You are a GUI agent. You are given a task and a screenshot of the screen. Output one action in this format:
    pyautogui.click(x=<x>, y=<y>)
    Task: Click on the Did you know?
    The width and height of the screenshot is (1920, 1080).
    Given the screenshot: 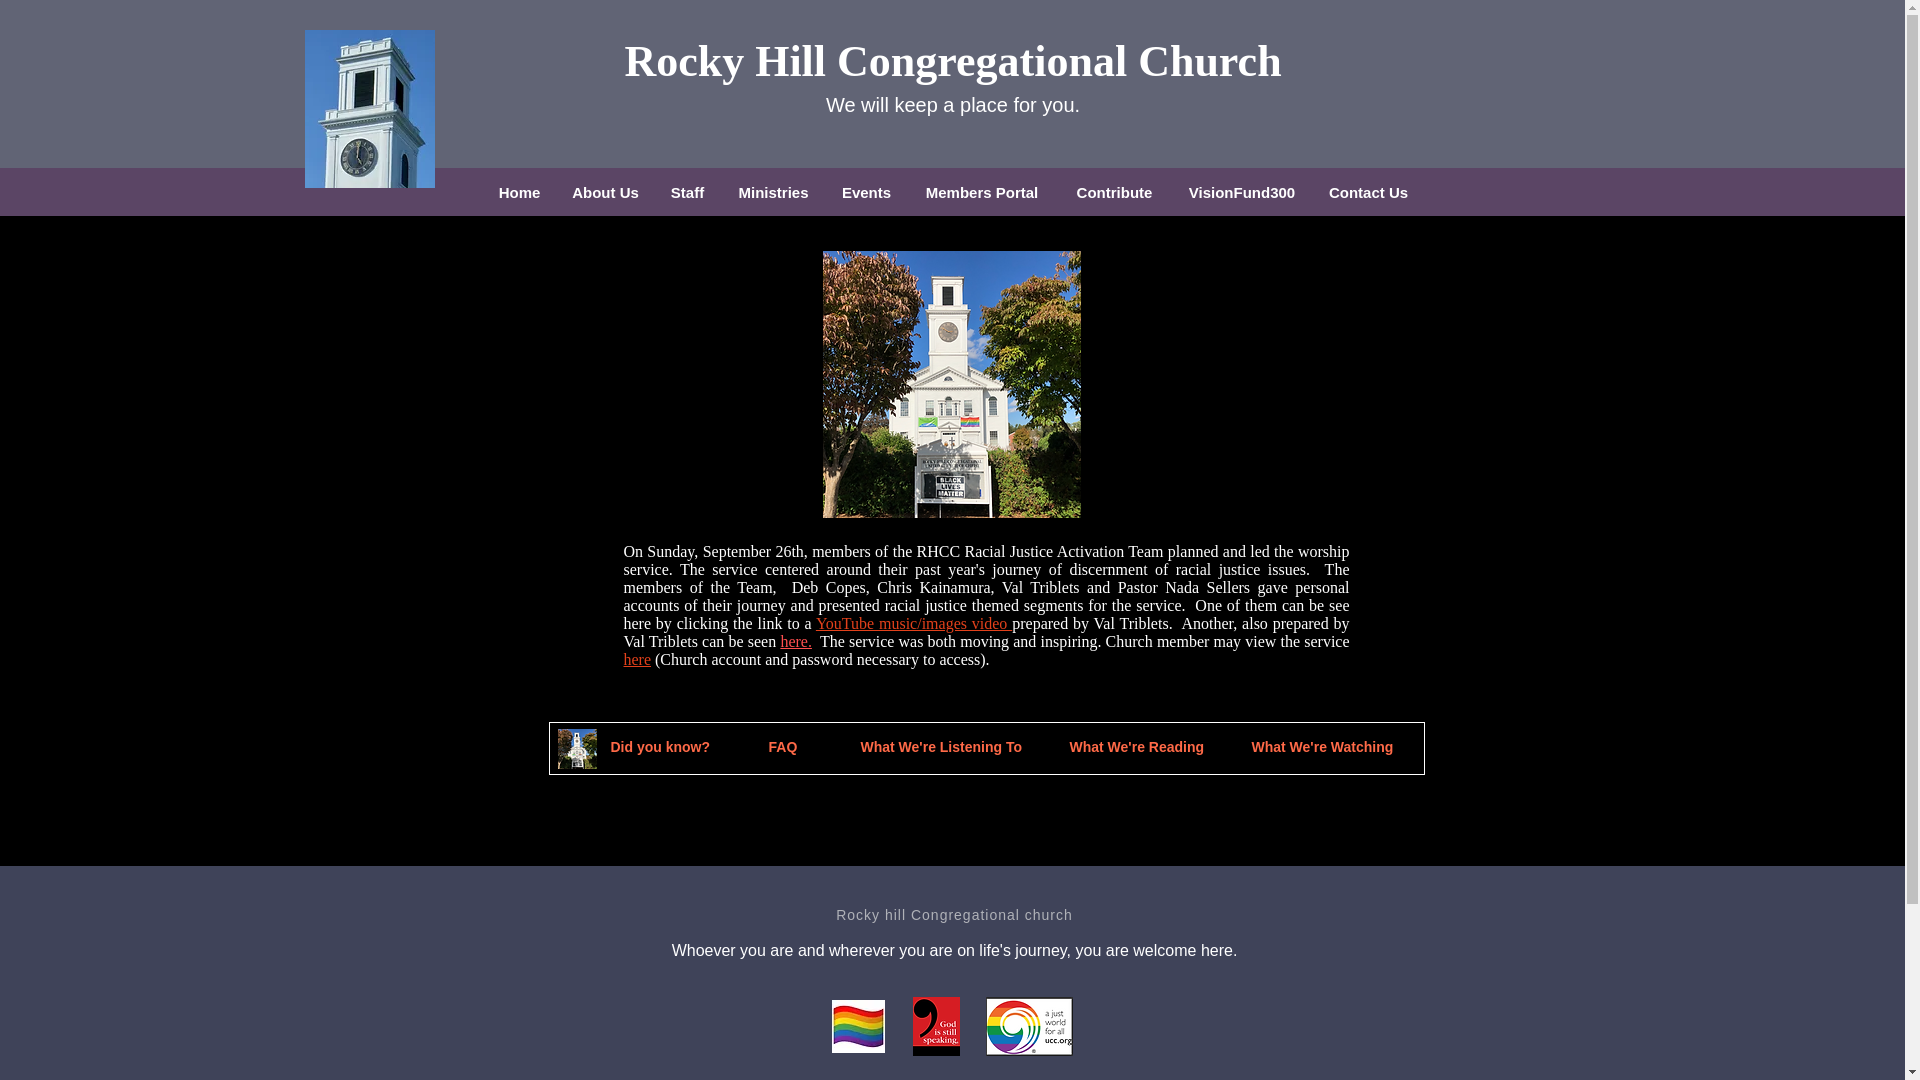 What is the action you would take?
    pyautogui.click(x=662, y=748)
    